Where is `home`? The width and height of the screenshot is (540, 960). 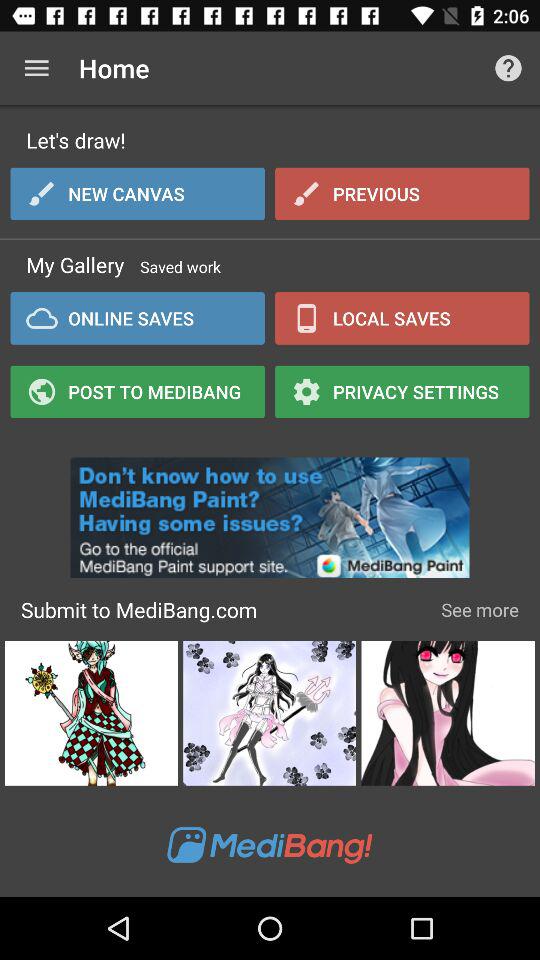
home is located at coordinates (36, 68).